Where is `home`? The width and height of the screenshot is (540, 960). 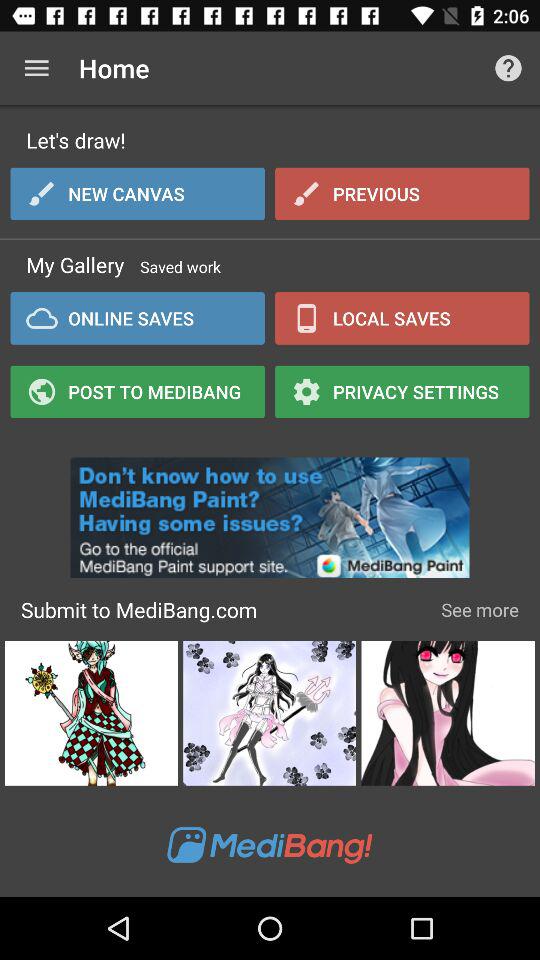
home is located at coordinates (36, 68).